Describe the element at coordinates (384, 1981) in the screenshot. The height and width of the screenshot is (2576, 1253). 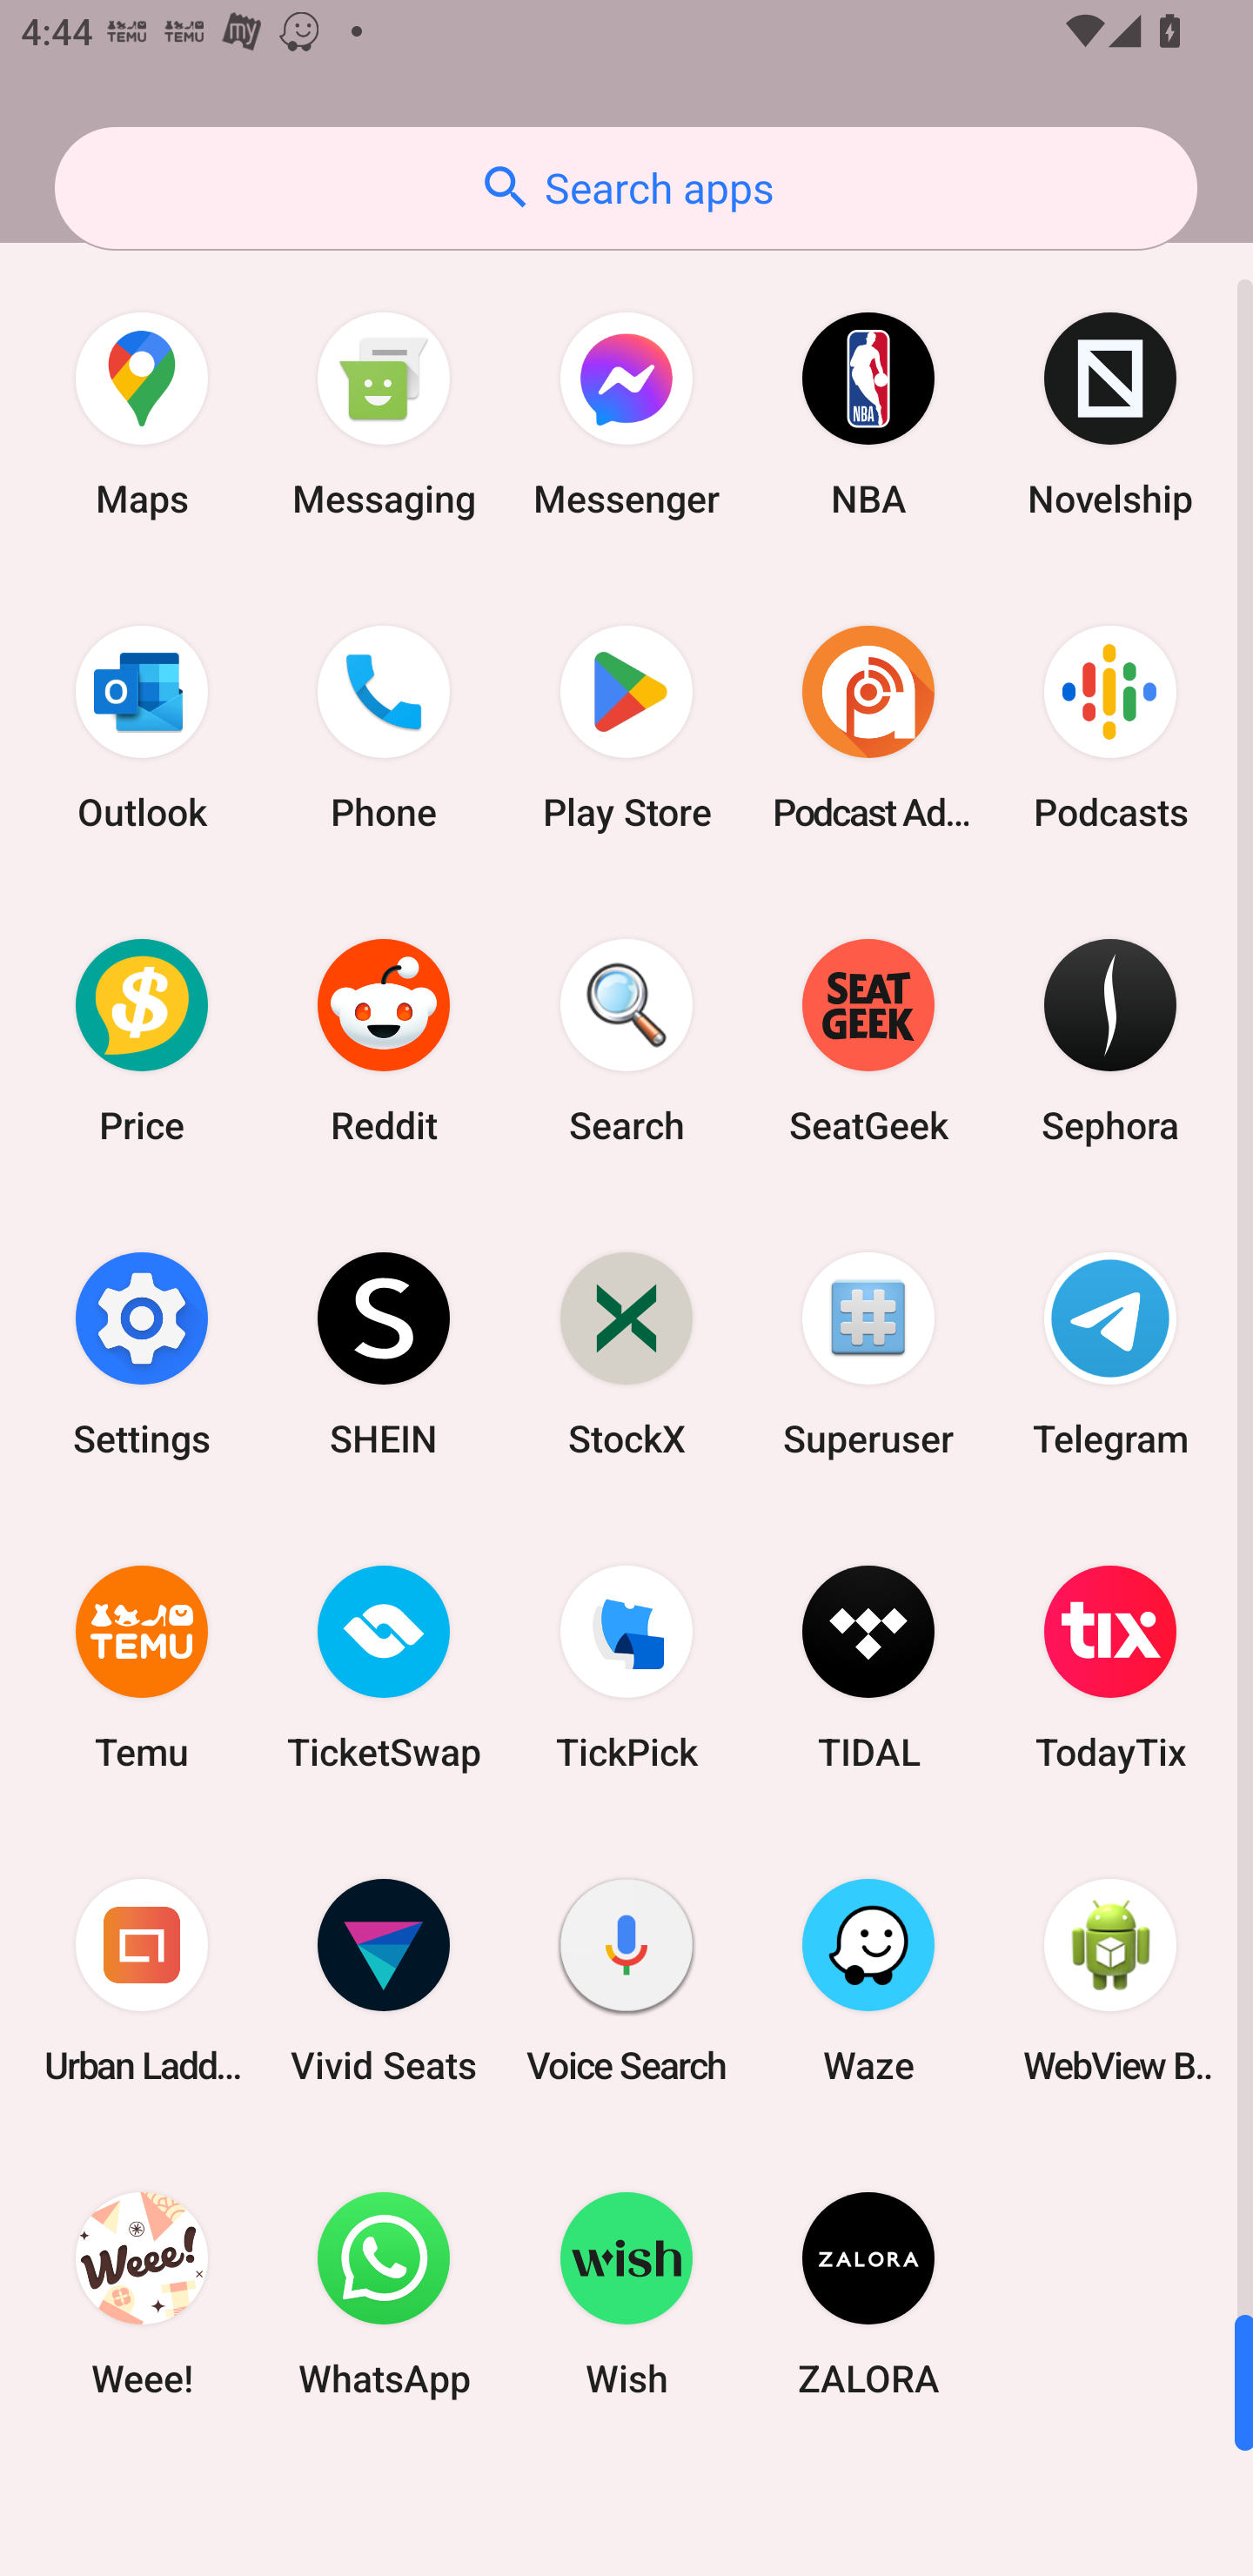
I see `Vivid Seats` at that location.